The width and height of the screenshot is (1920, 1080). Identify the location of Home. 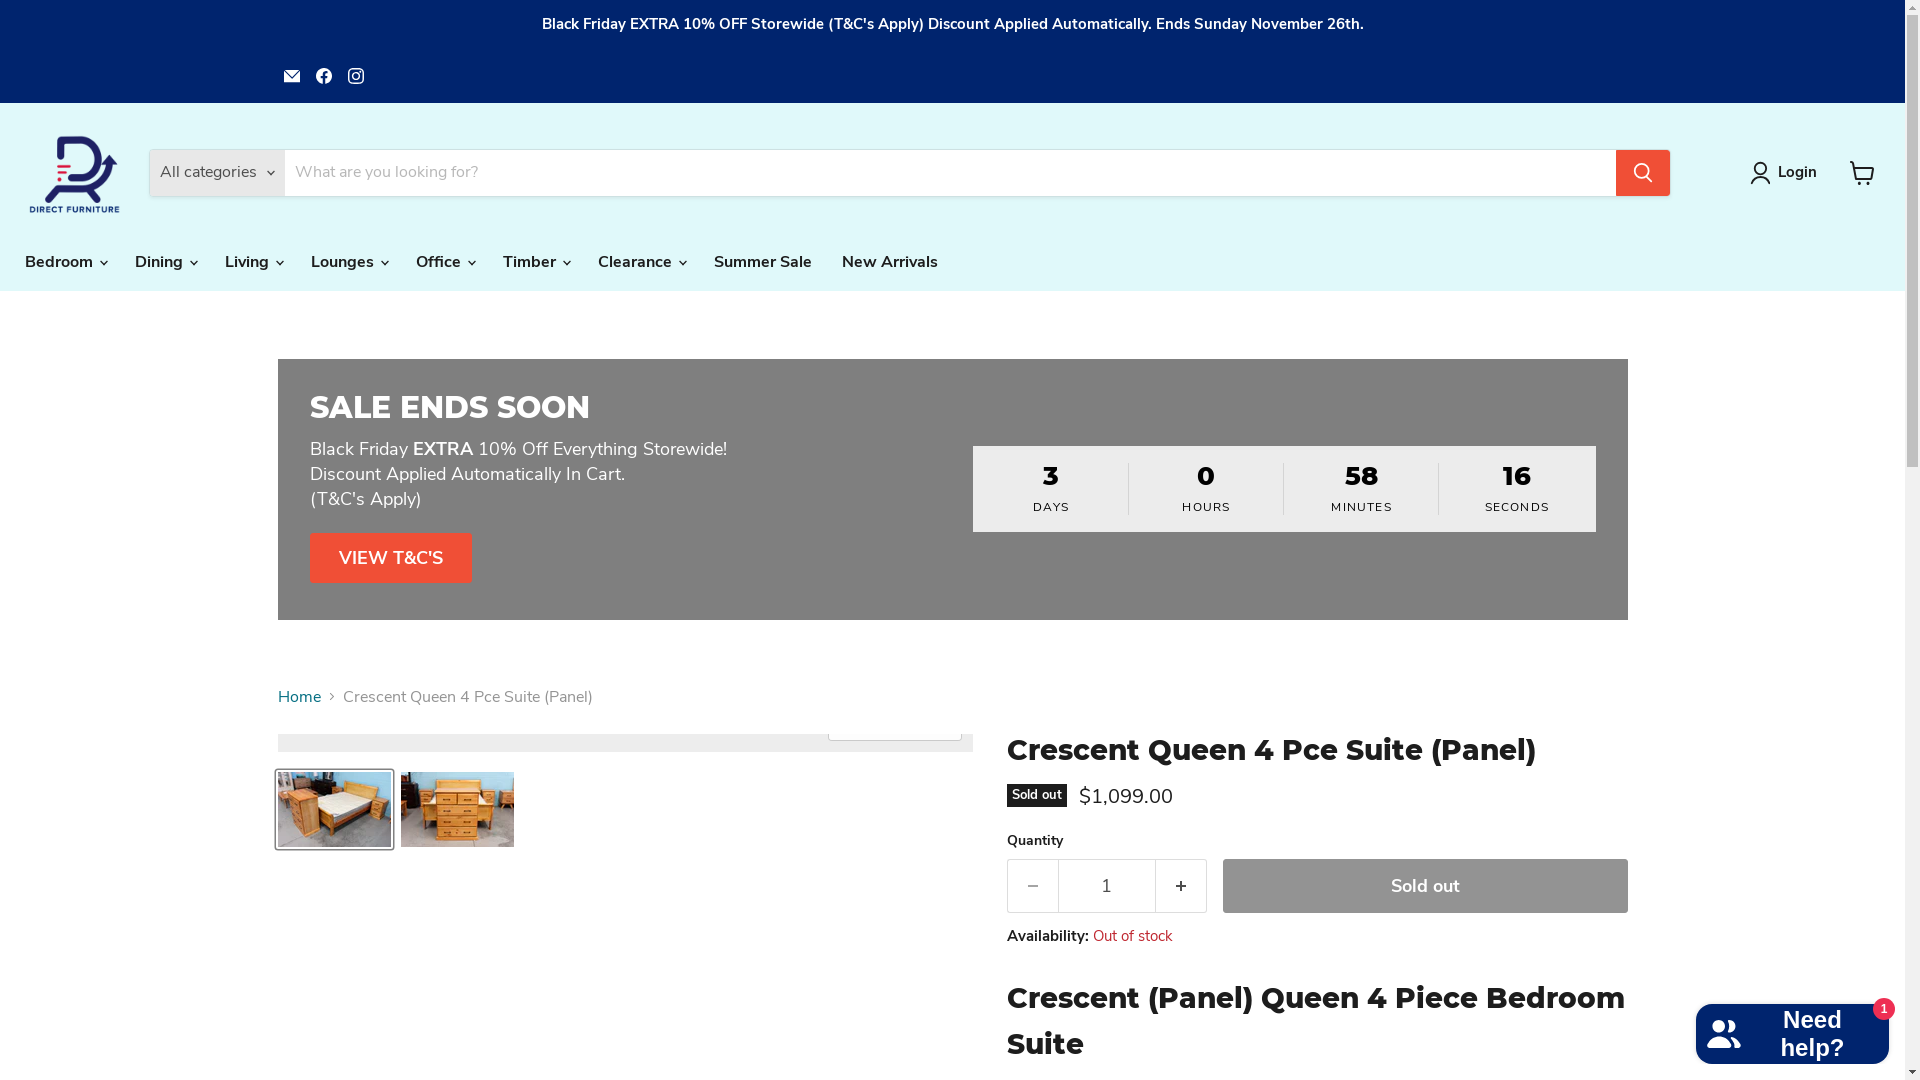
(300, 697).